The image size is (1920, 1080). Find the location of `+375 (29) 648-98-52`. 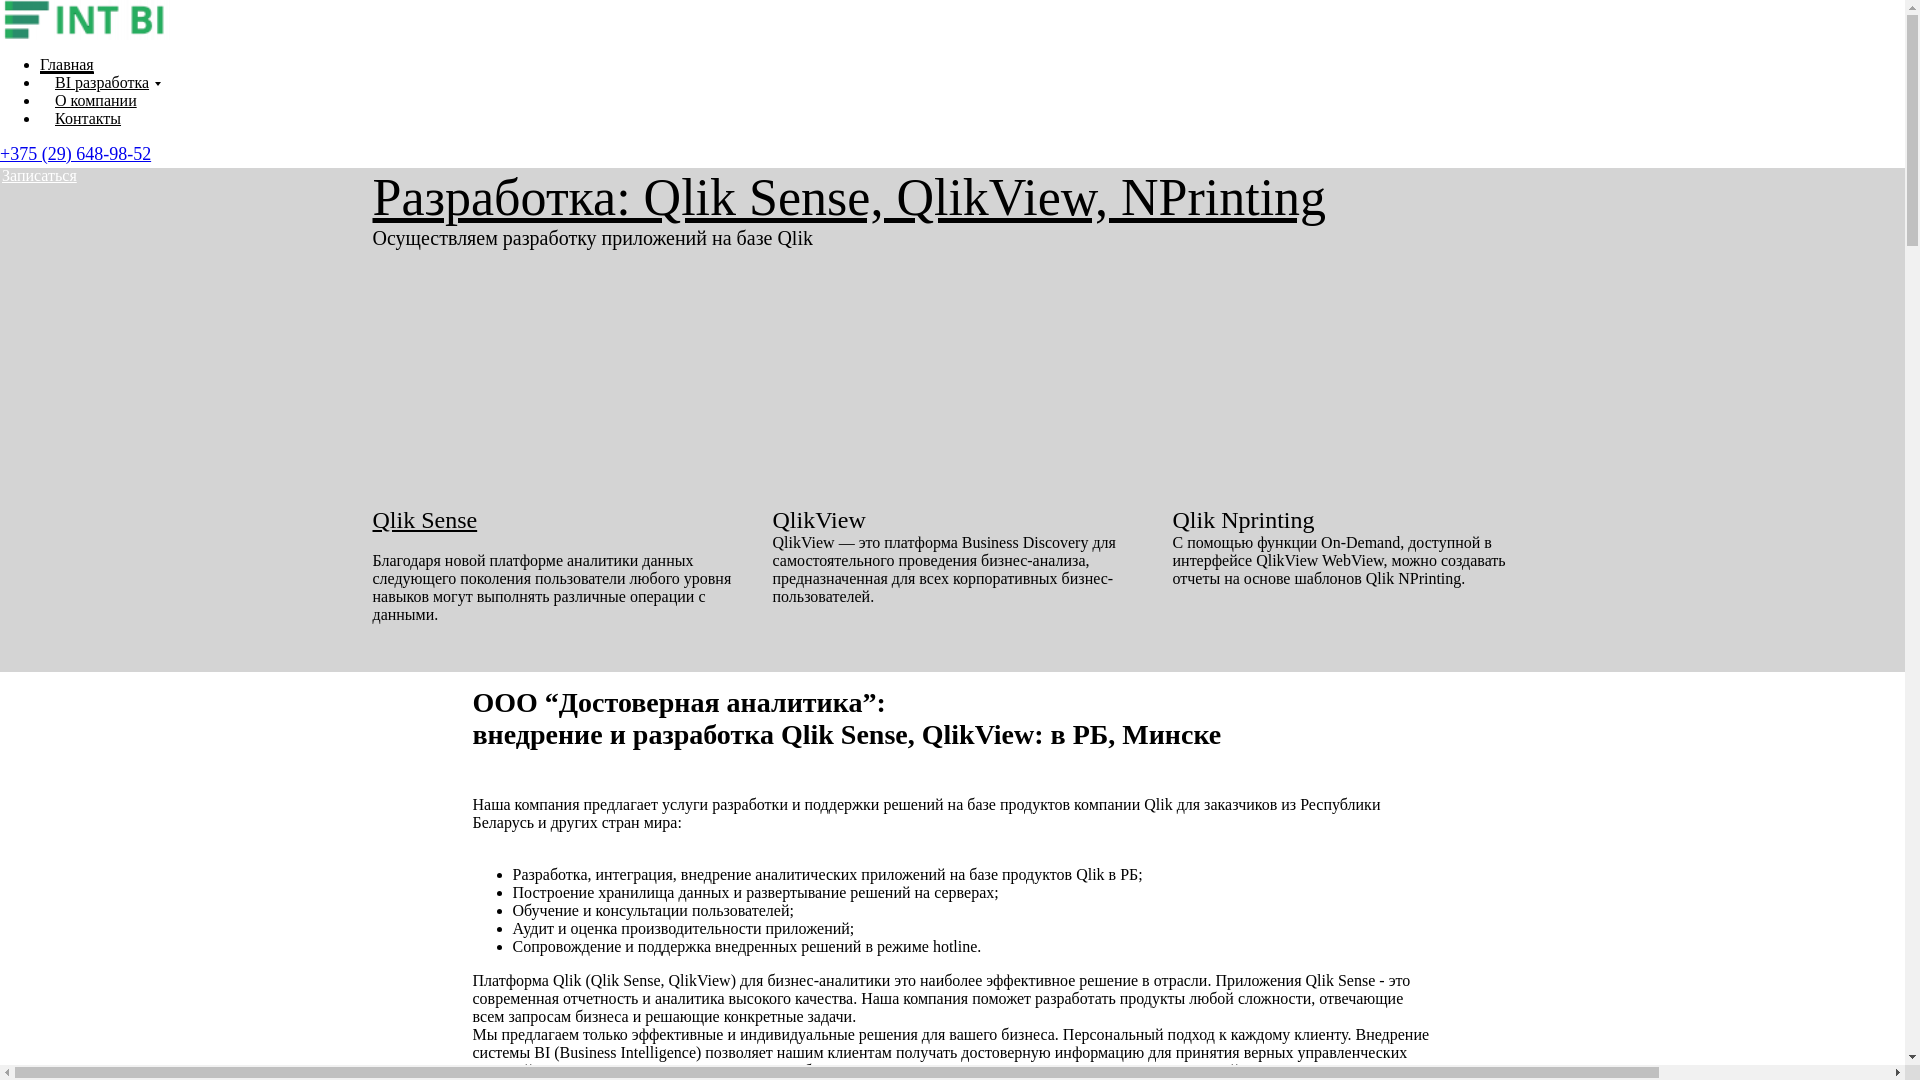

+375 (29) 648-98-52 is located at coordinates (76, 154).